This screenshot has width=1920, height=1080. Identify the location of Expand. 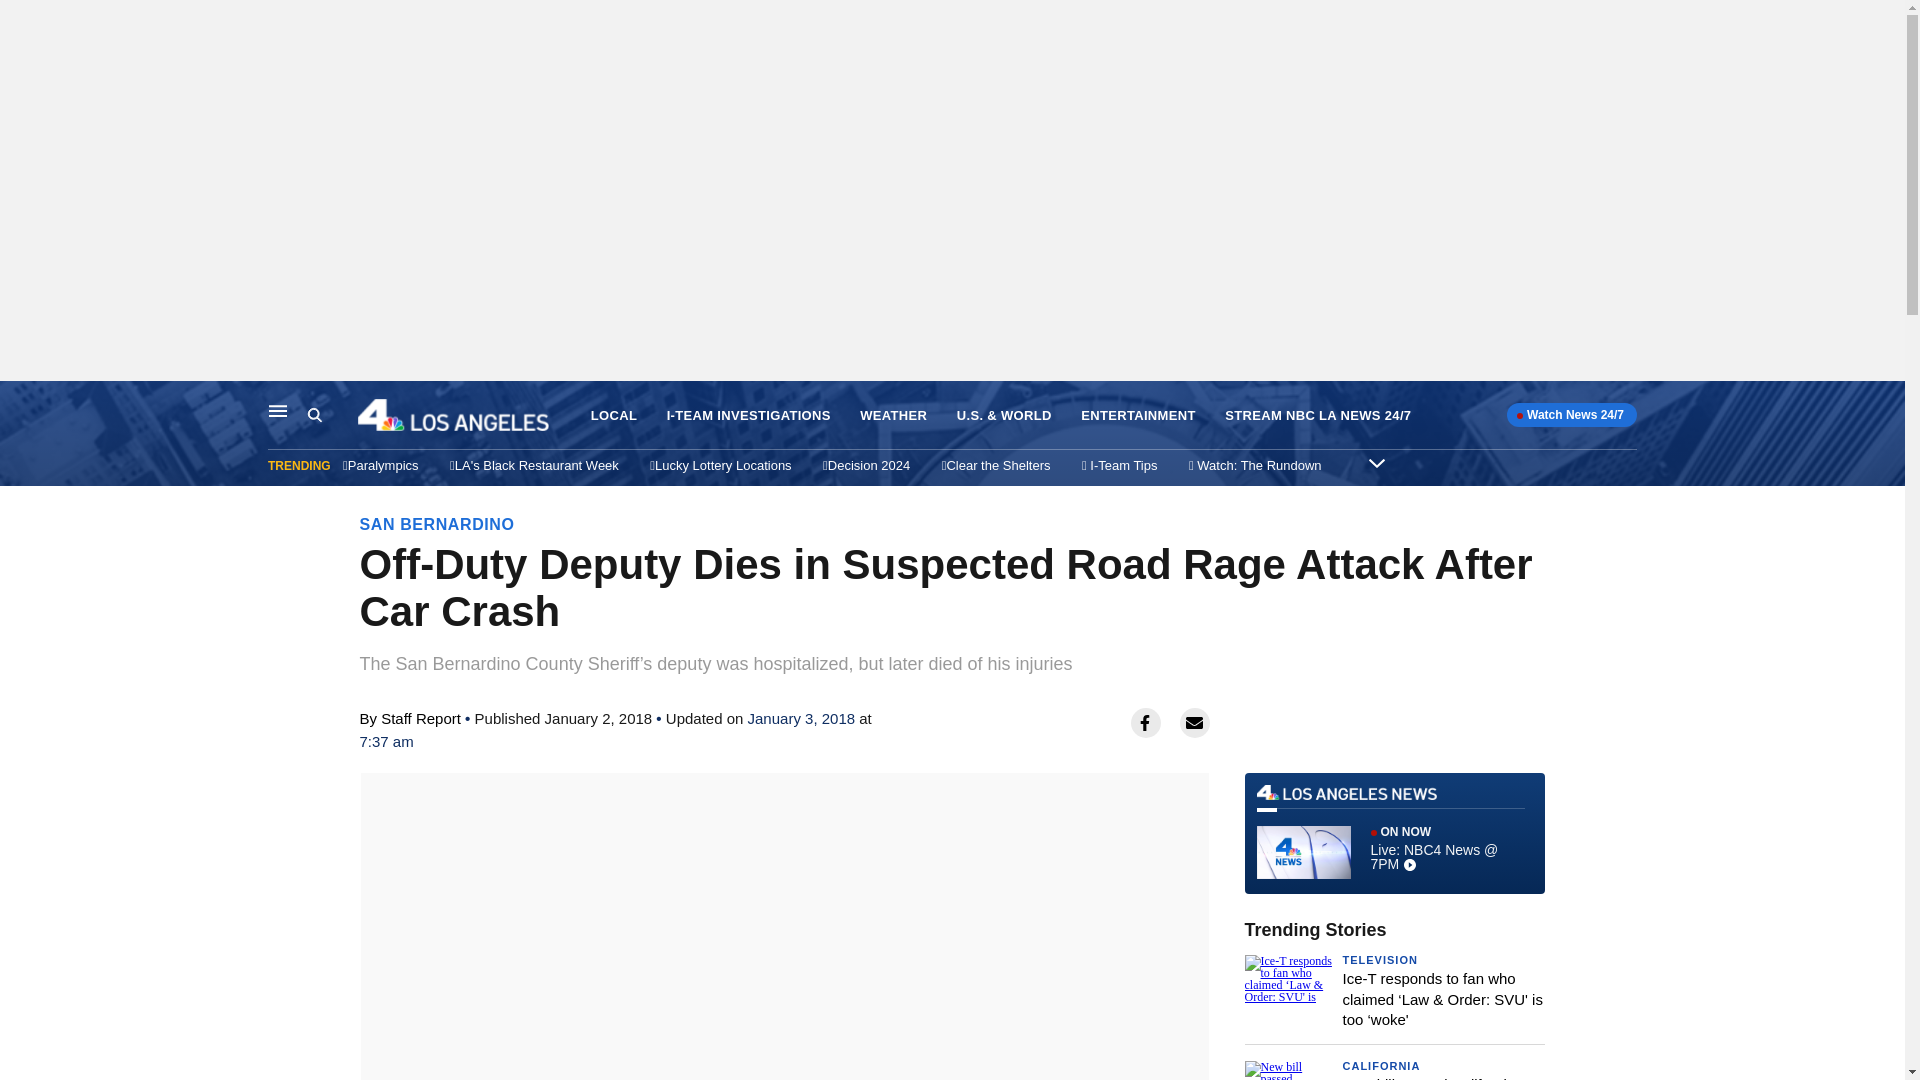
(1376, 462).